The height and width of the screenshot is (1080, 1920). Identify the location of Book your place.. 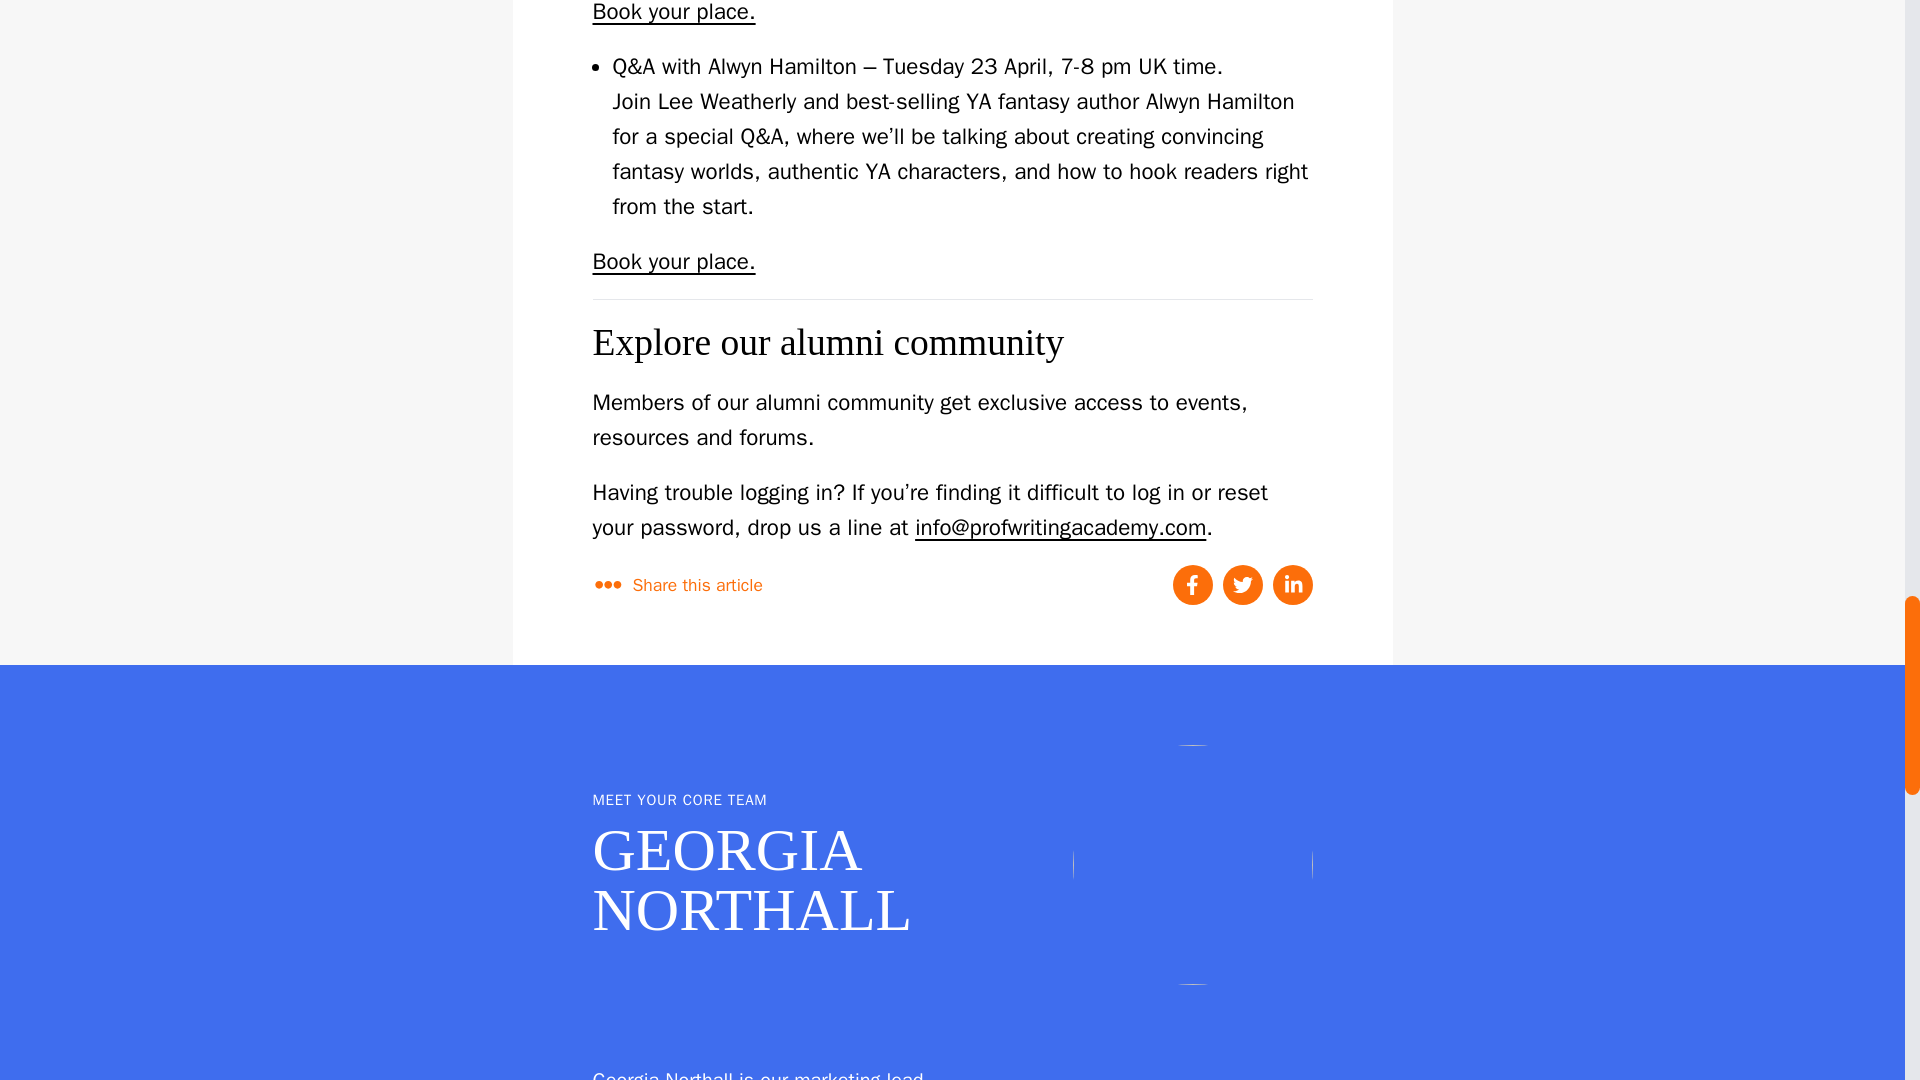
(672, 262).